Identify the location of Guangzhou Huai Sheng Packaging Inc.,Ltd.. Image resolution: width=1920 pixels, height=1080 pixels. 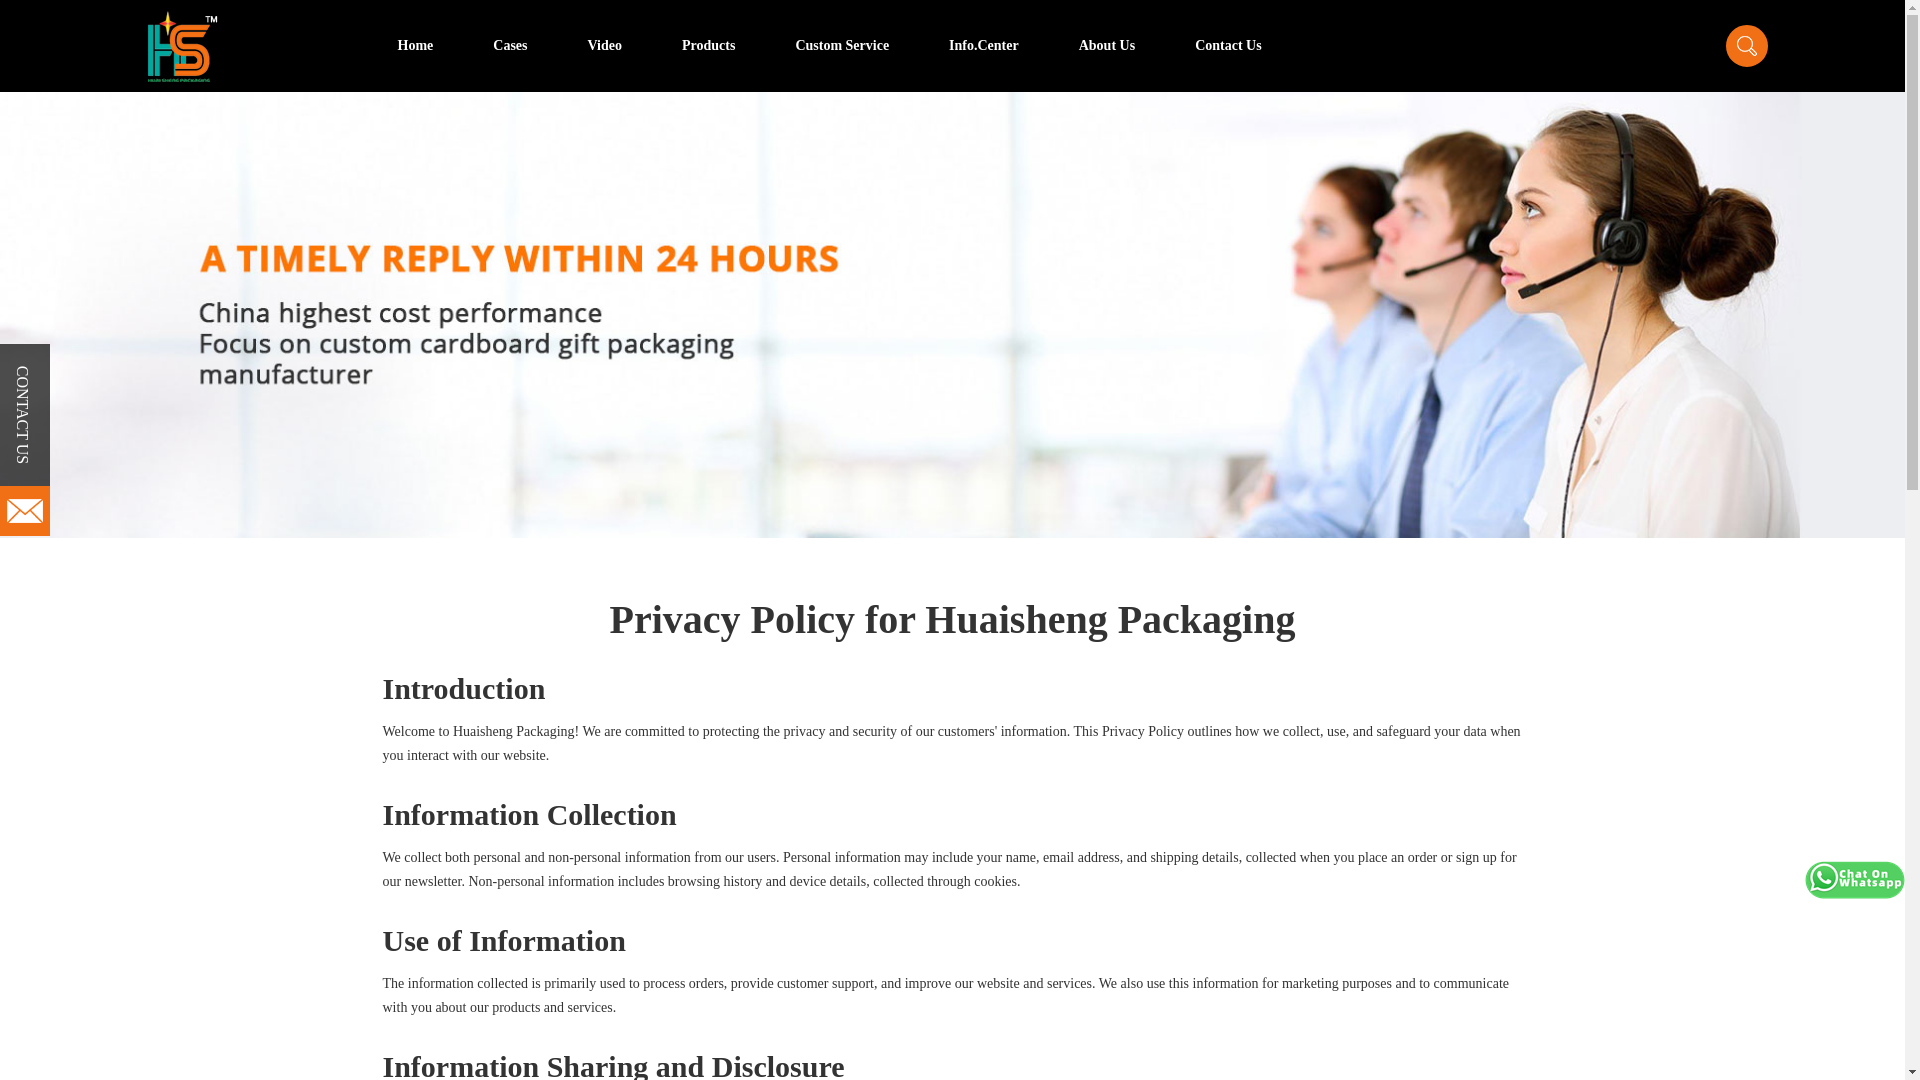
(182, 46).